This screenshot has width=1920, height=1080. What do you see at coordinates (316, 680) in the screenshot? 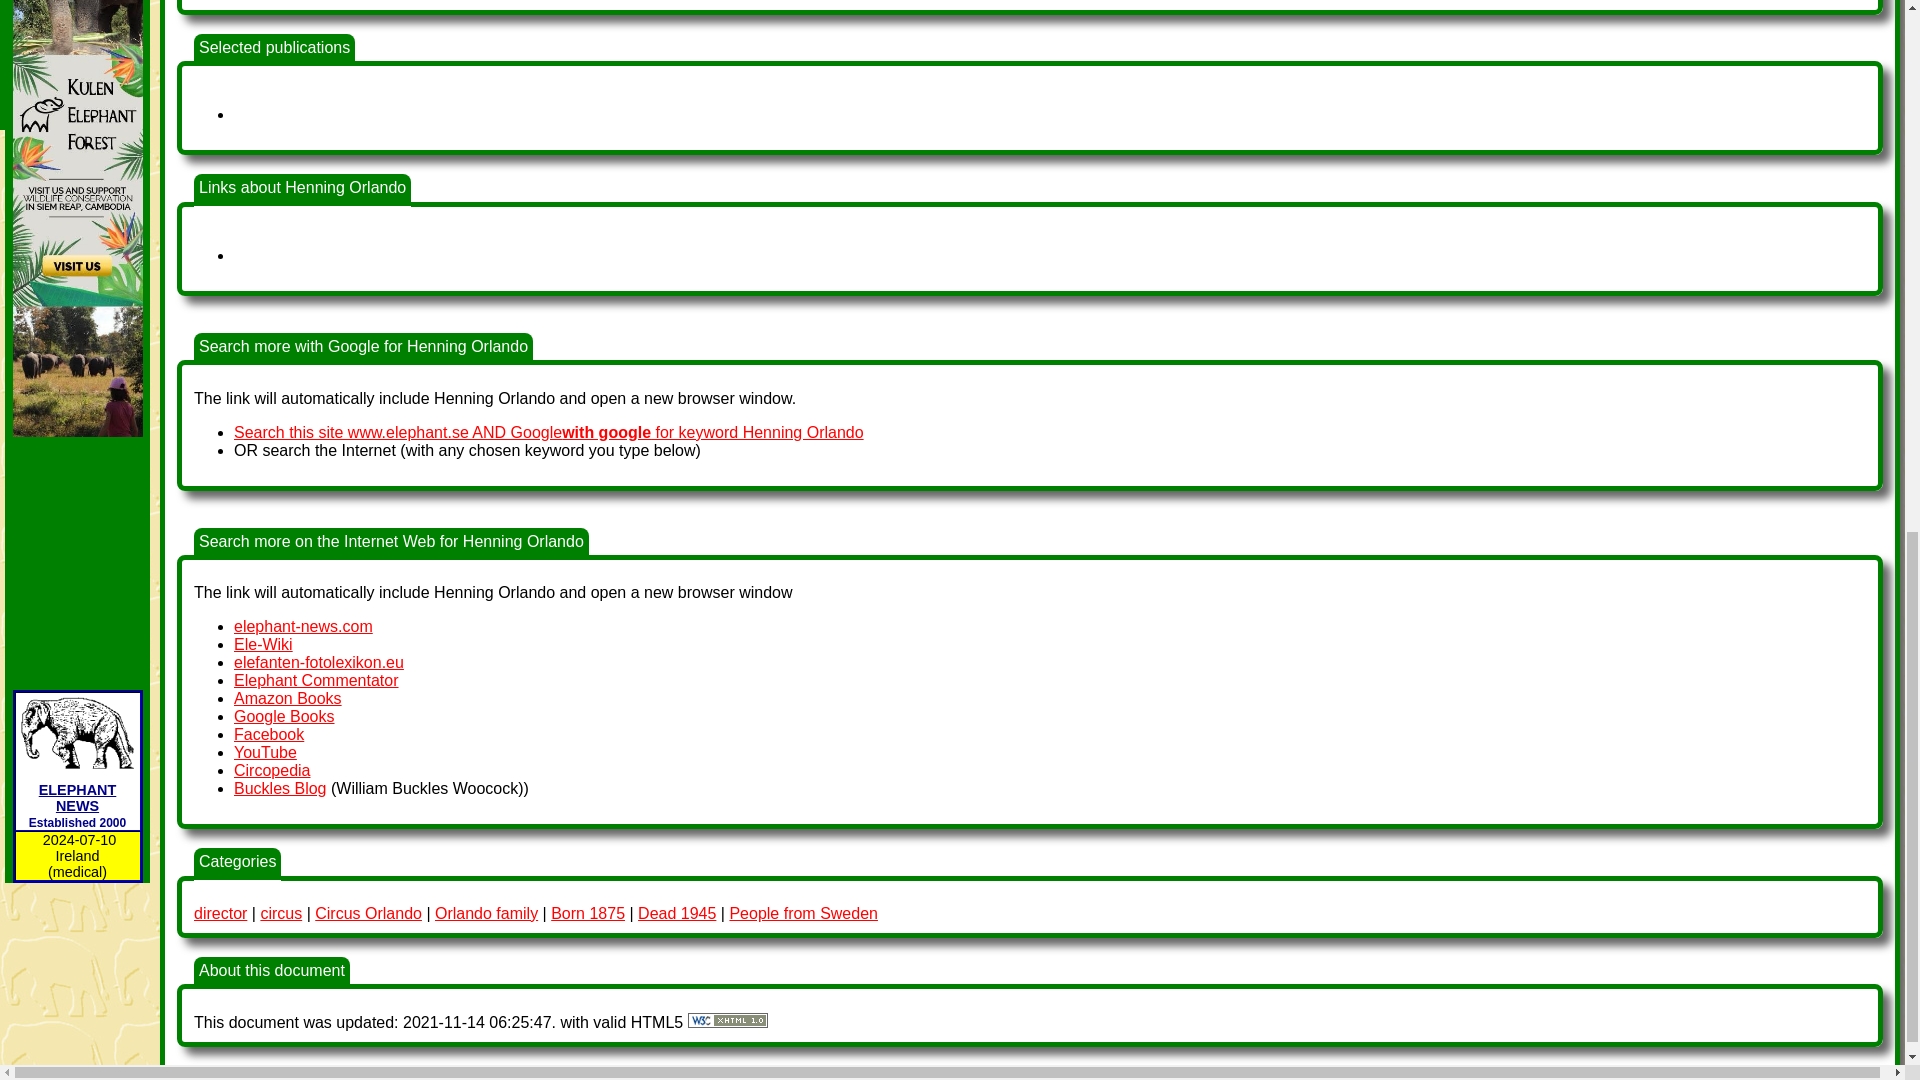
I see `Elephant Commentator` at bounding box center [316, 680].